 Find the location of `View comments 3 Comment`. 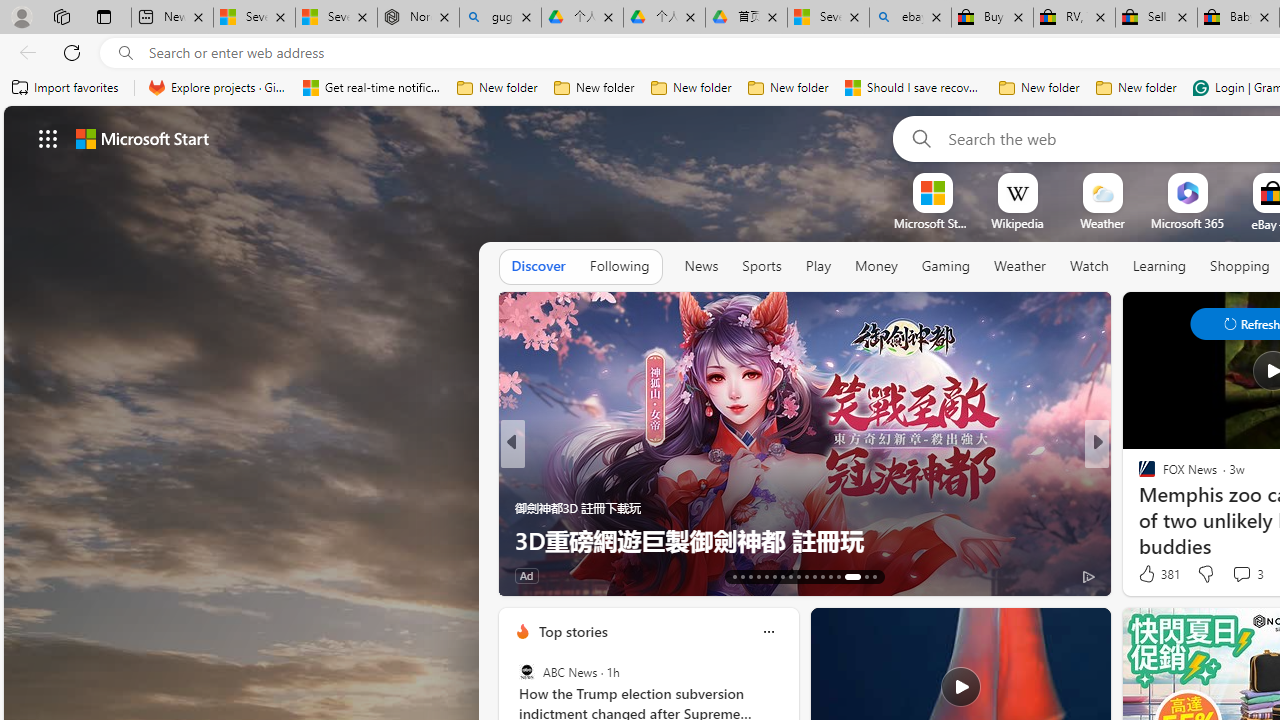

View comments 3 Comment is located at coordinates (1241, 573).